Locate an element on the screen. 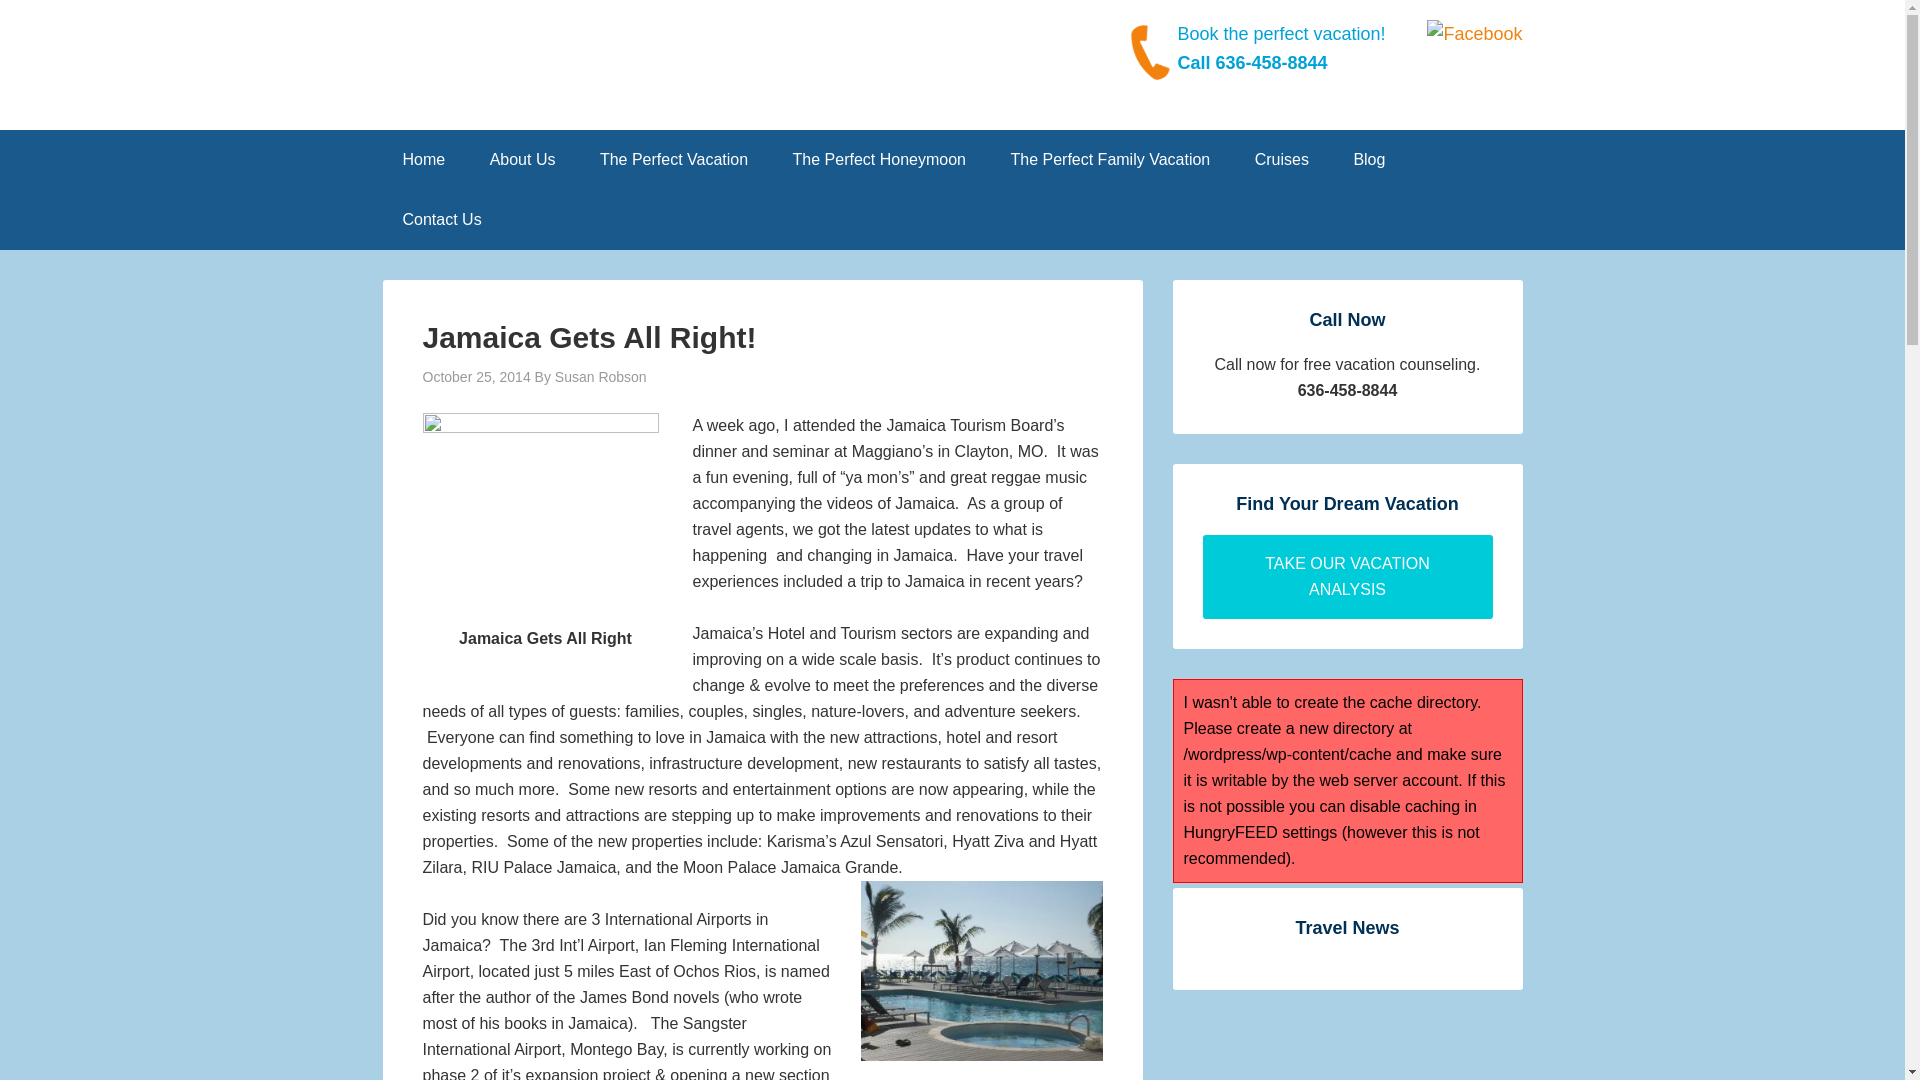  Blog is located at coordinates (1368, 160).